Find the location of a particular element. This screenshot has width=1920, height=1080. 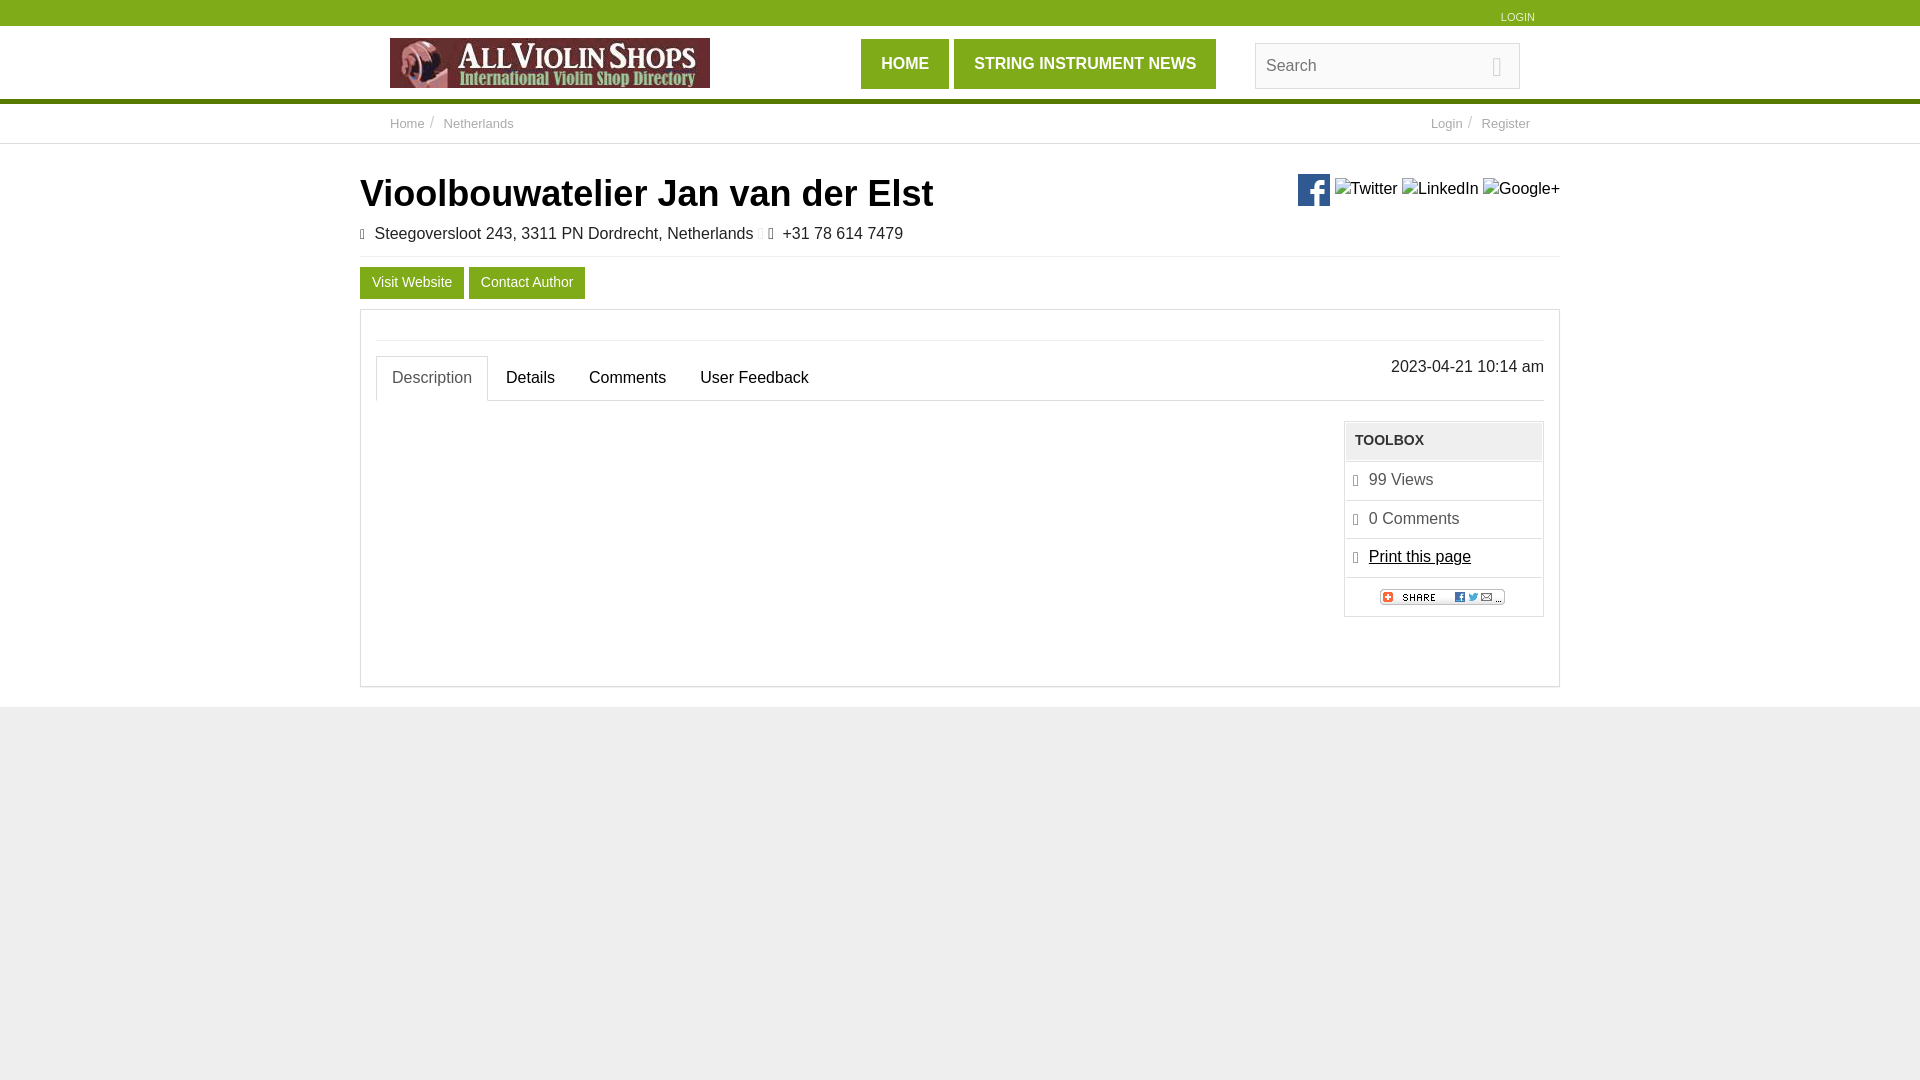

Login is located at coordinates (1446, 122).